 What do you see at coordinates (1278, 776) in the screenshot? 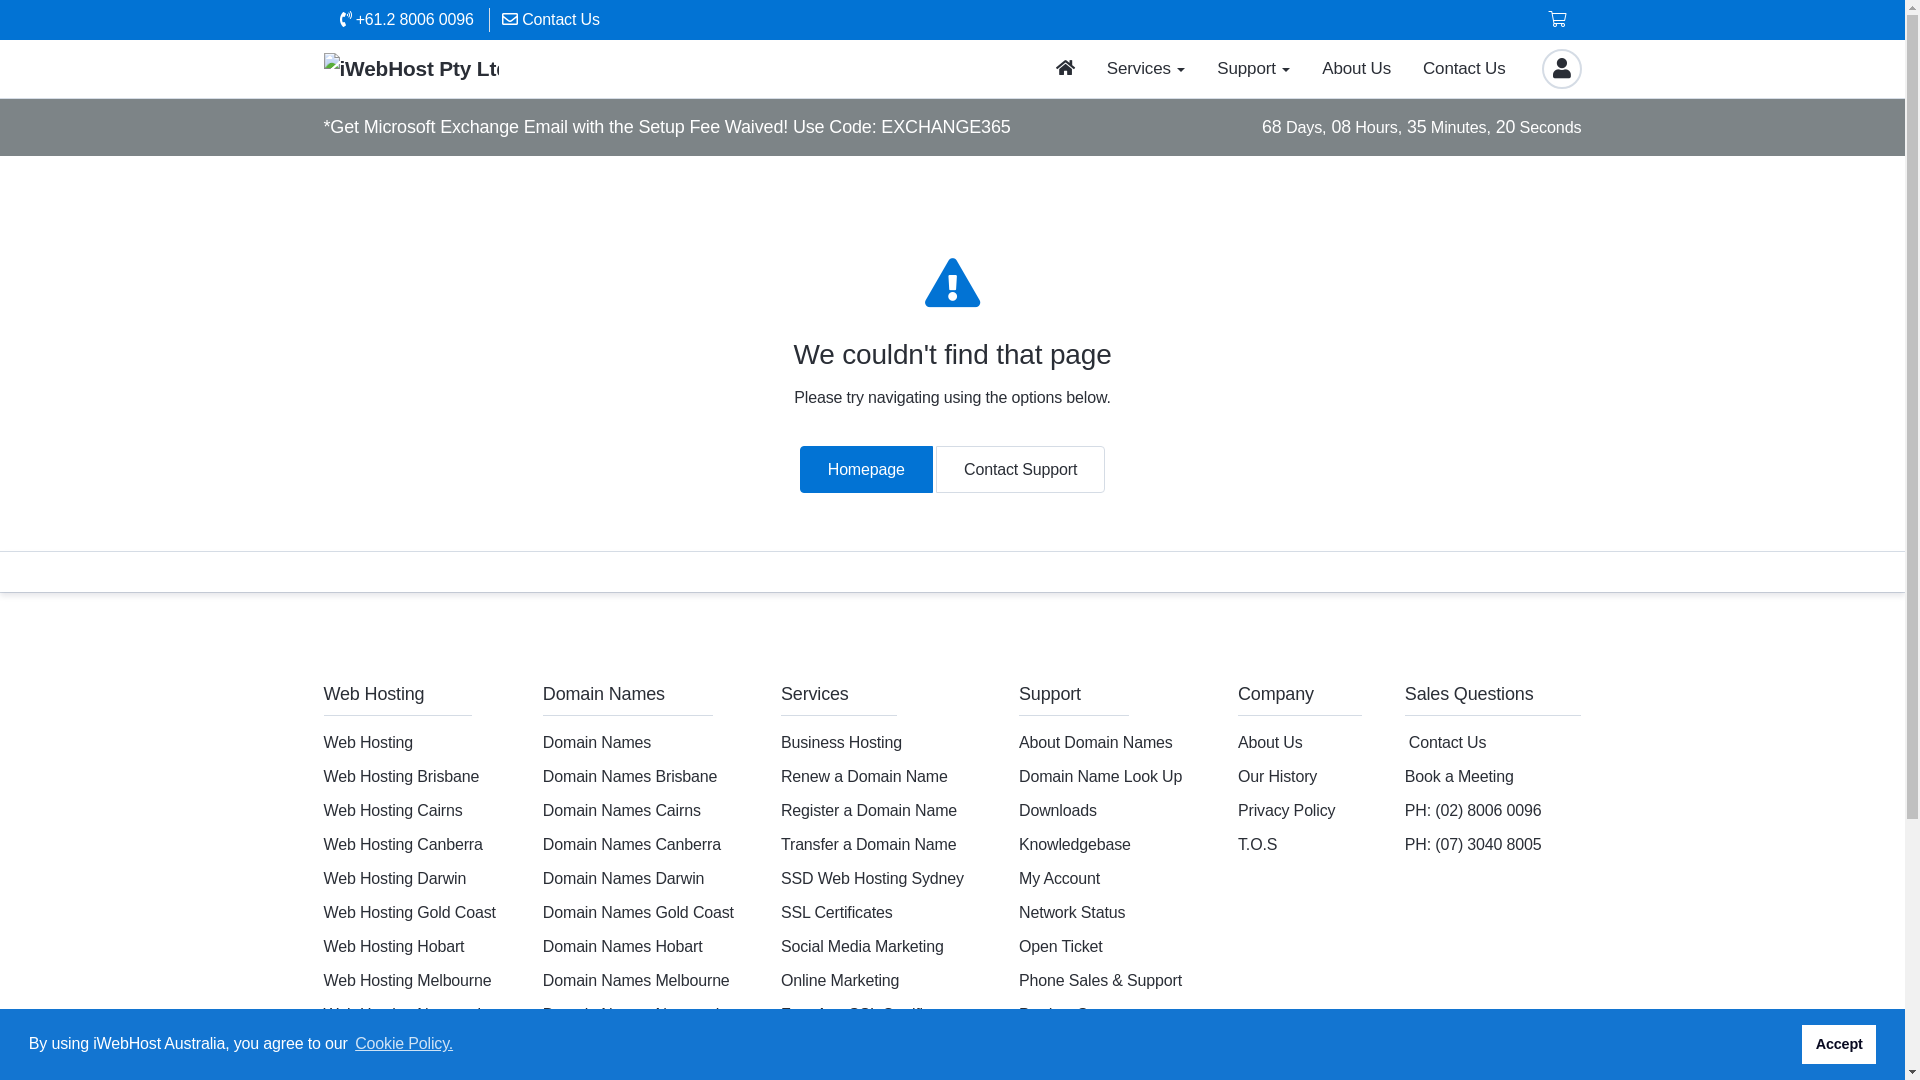
I see `Our History` at bounding box center [1278, 776].